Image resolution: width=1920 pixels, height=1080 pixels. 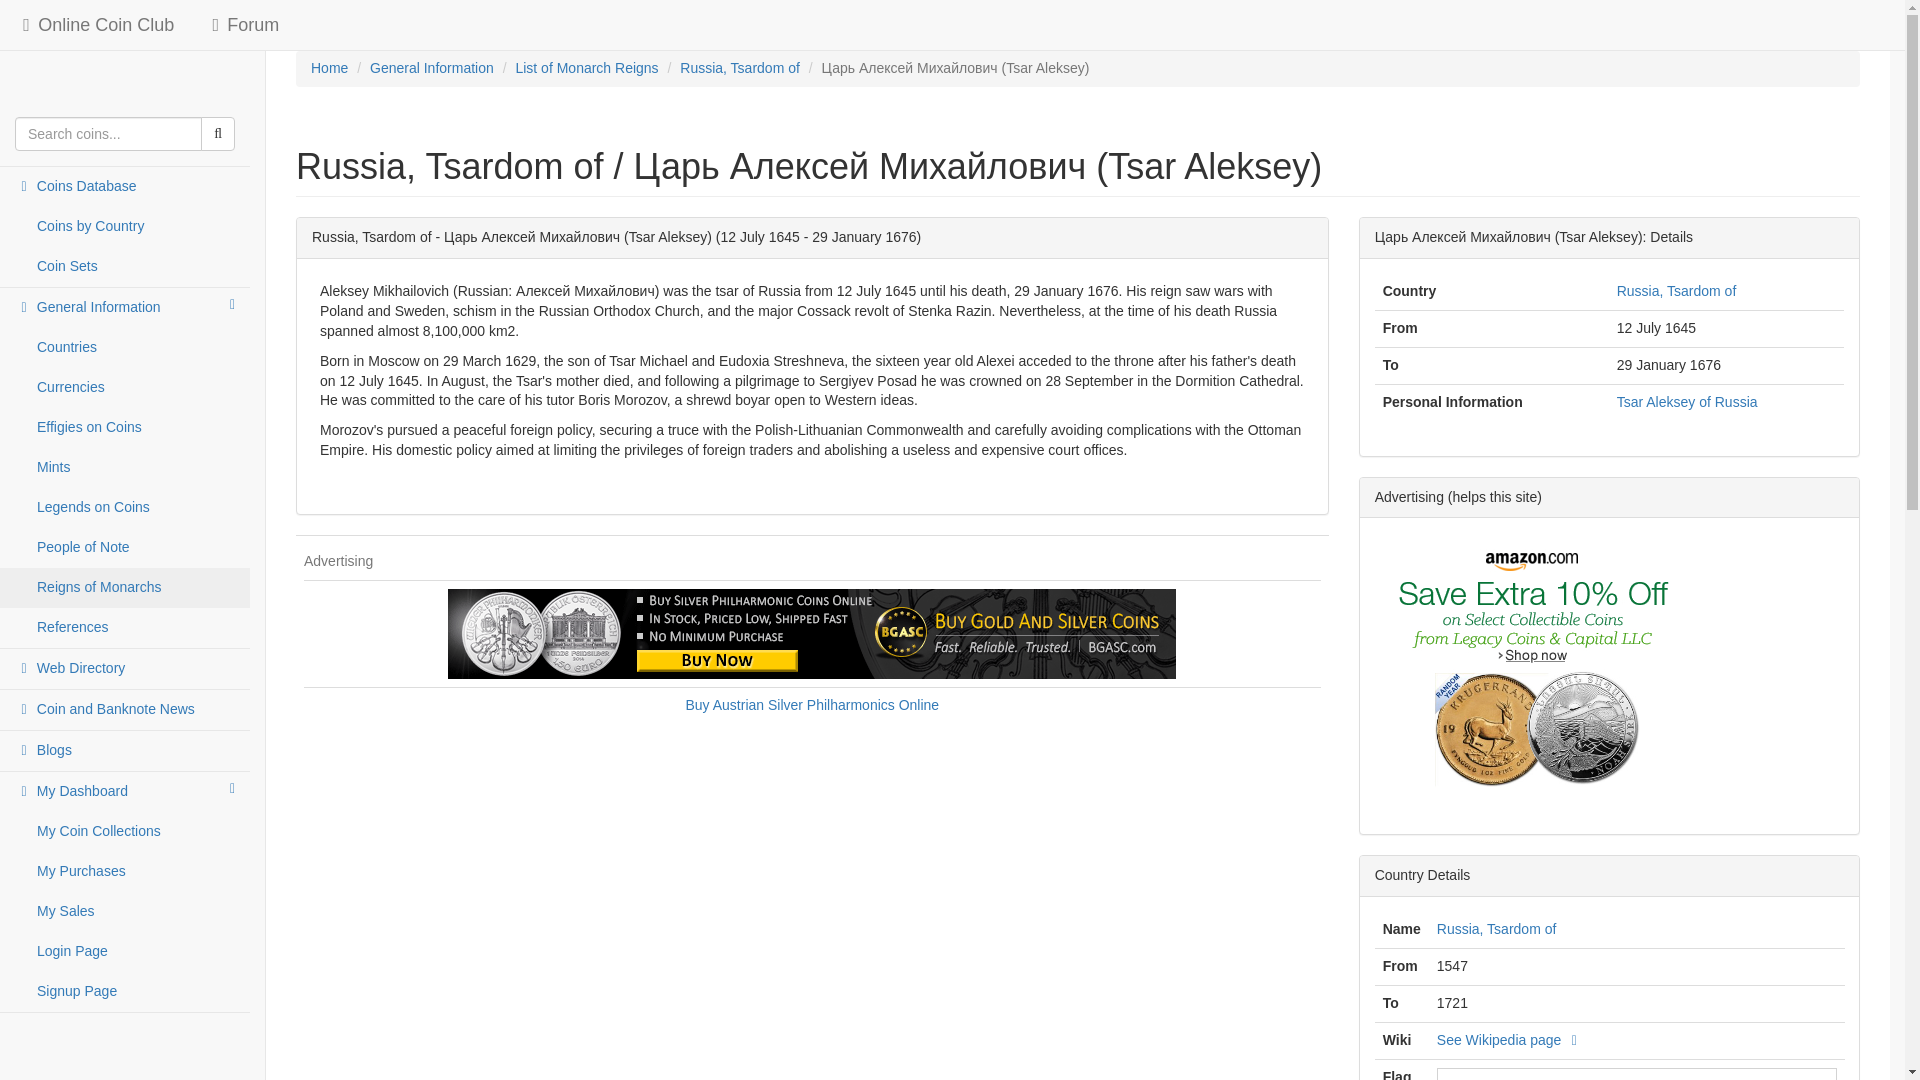 I want to click on Forum, so click(x=240, y=24).